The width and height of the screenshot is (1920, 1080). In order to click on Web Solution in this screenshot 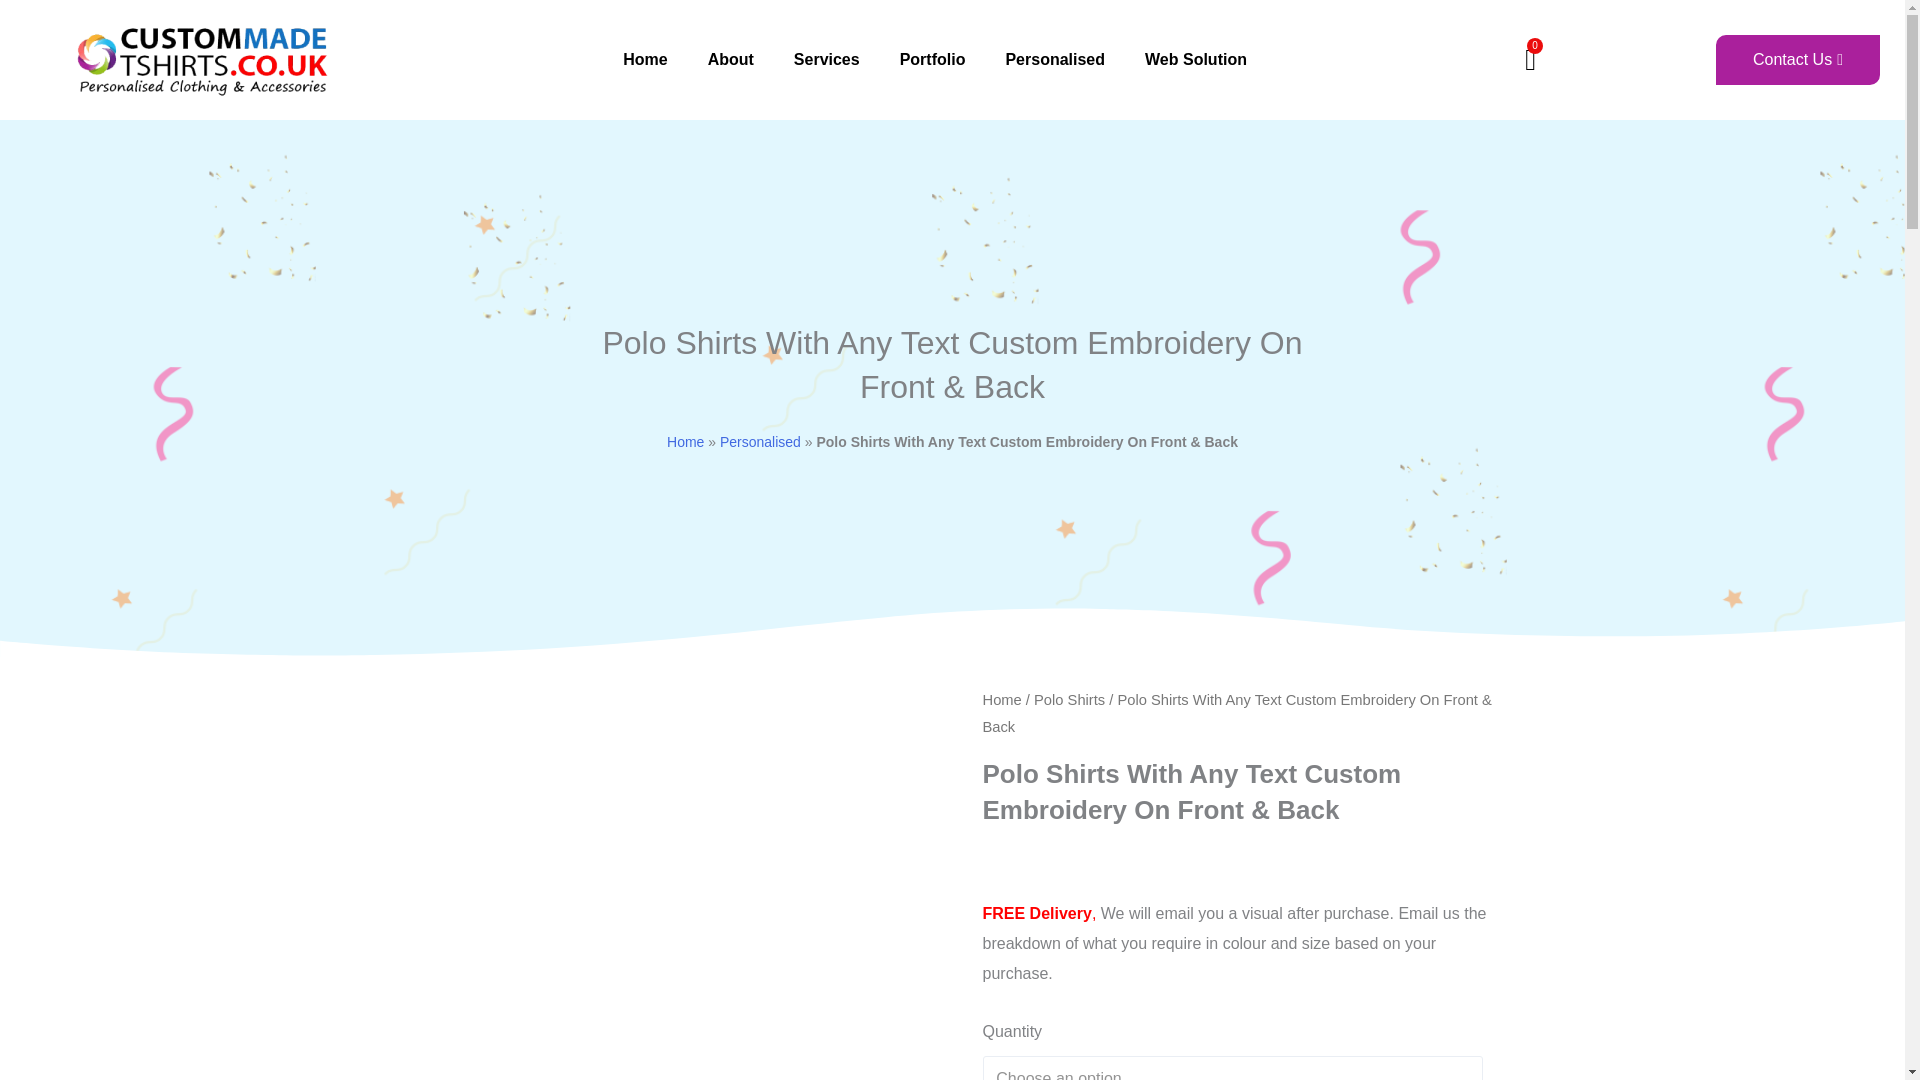, I will do `click(1196, 60)`.